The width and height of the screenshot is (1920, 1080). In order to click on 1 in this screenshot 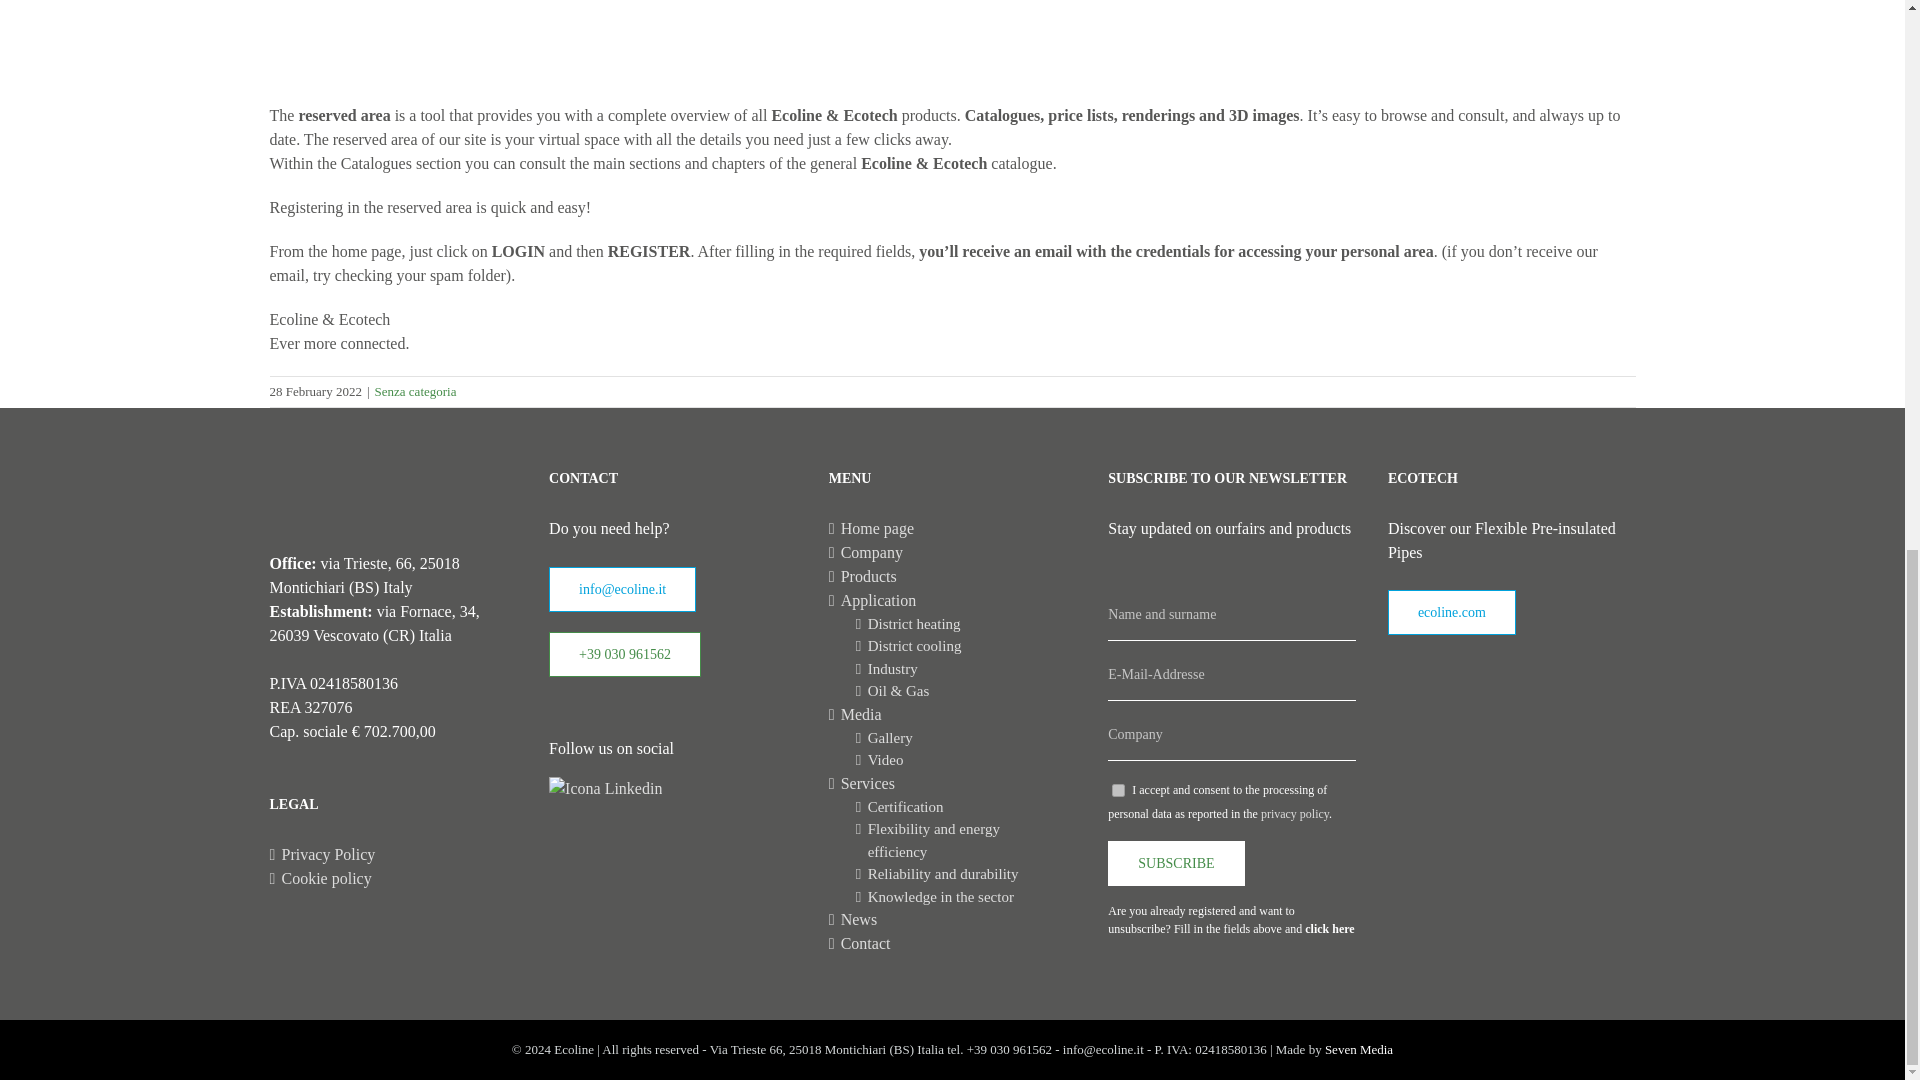, I will do `click(1118, 790)`.